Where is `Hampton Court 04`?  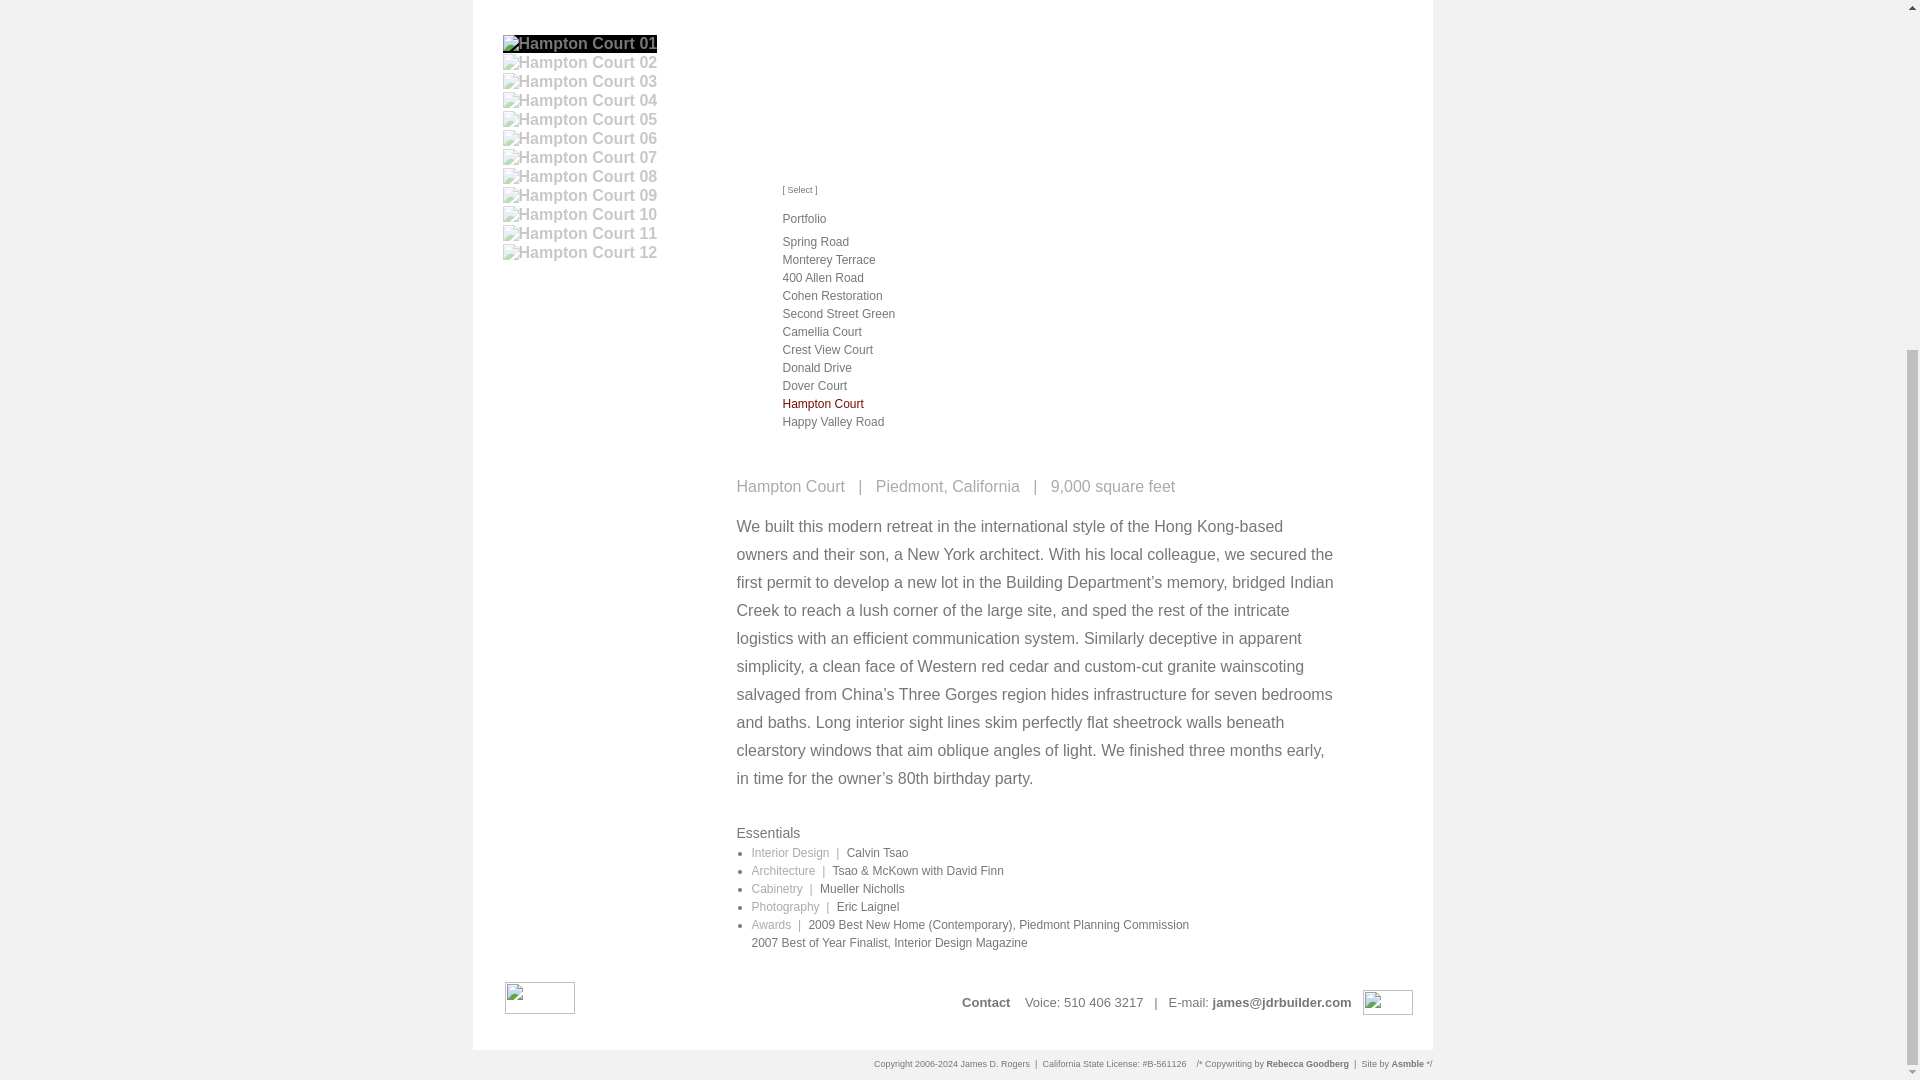
Hampton Court 04 is located at coordinates (578, 100).